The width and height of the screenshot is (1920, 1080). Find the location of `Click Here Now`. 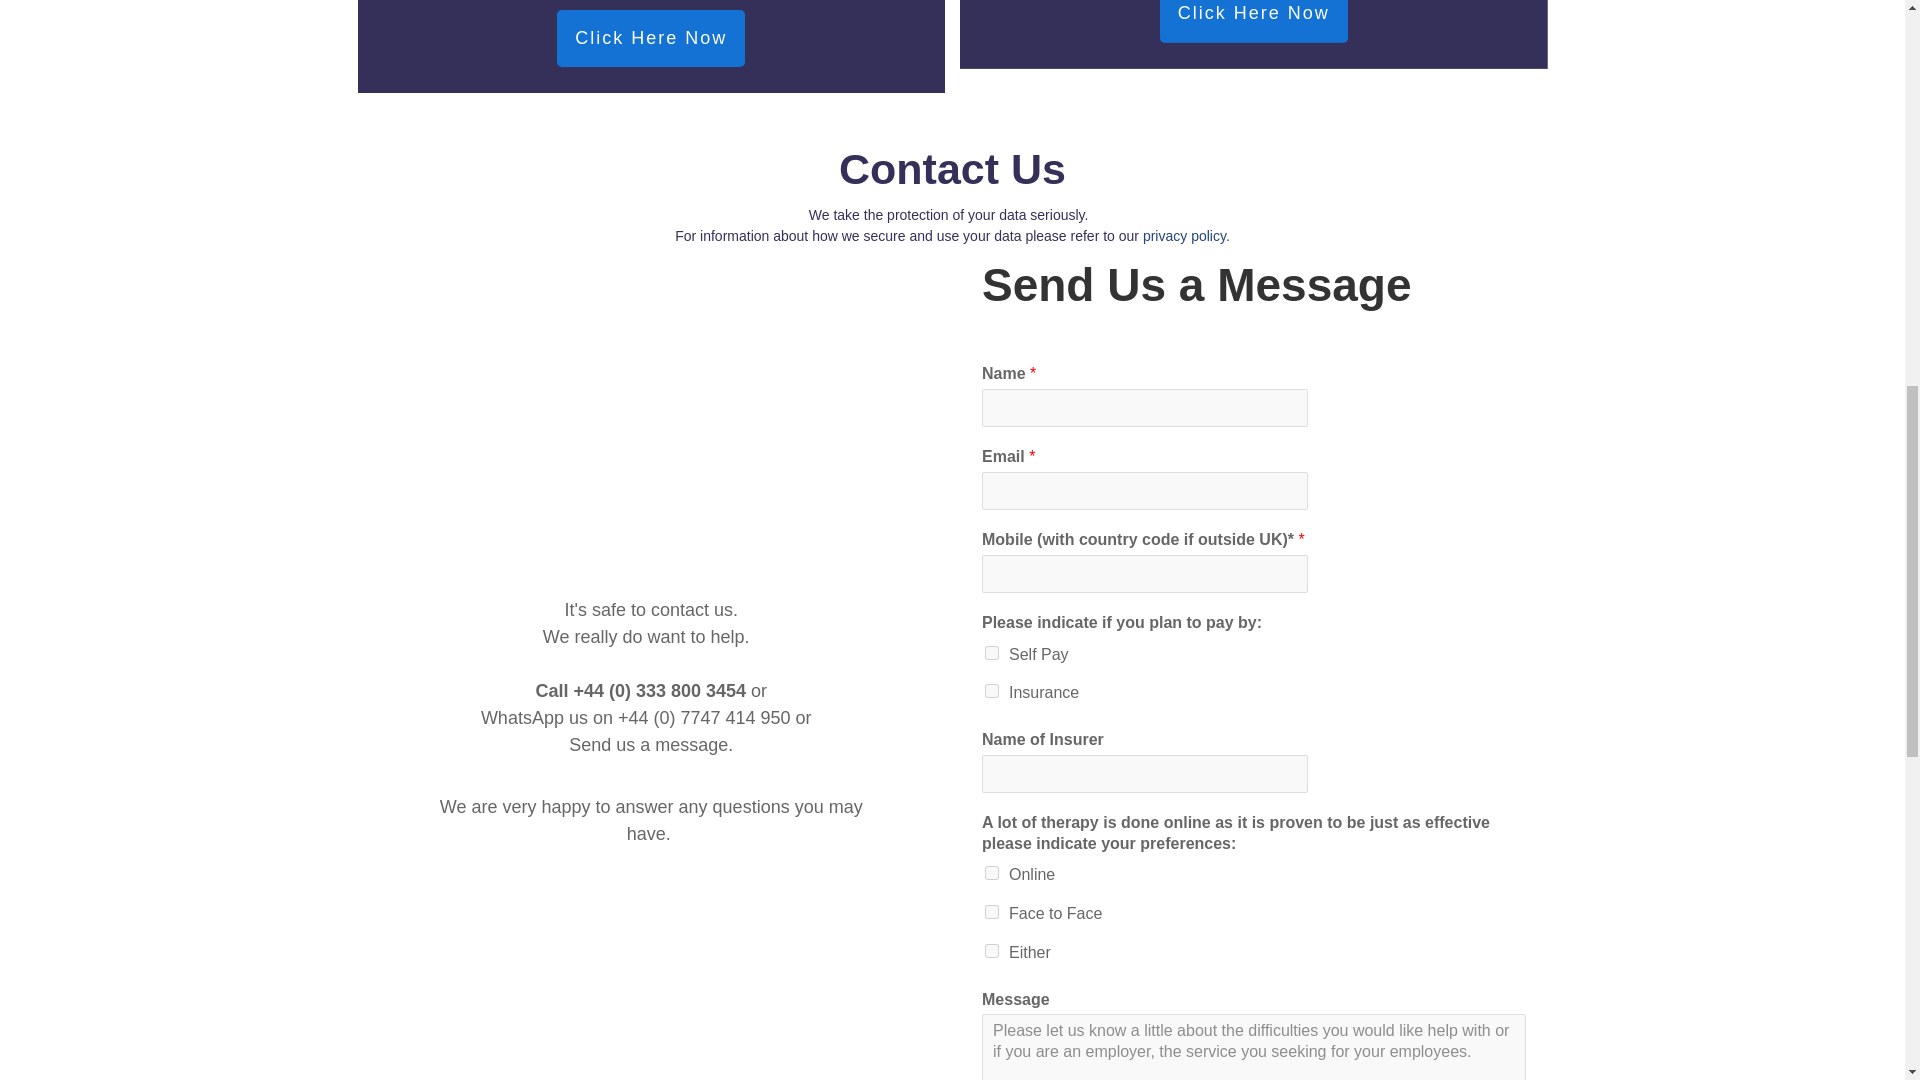

Click Here Now is located at coordinates (650, 38).